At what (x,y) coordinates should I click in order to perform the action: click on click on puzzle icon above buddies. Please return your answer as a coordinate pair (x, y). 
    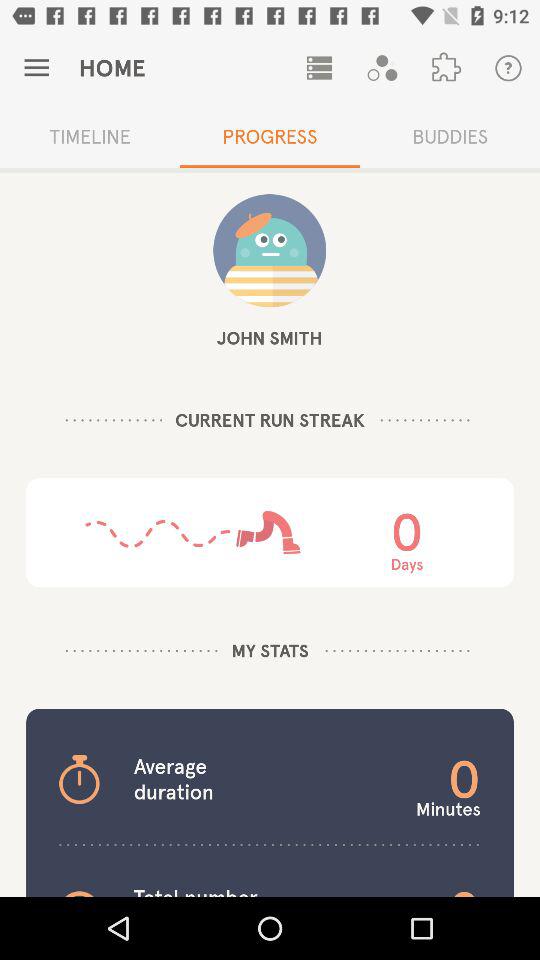
    Looking at the image, I should click on (445, 68).